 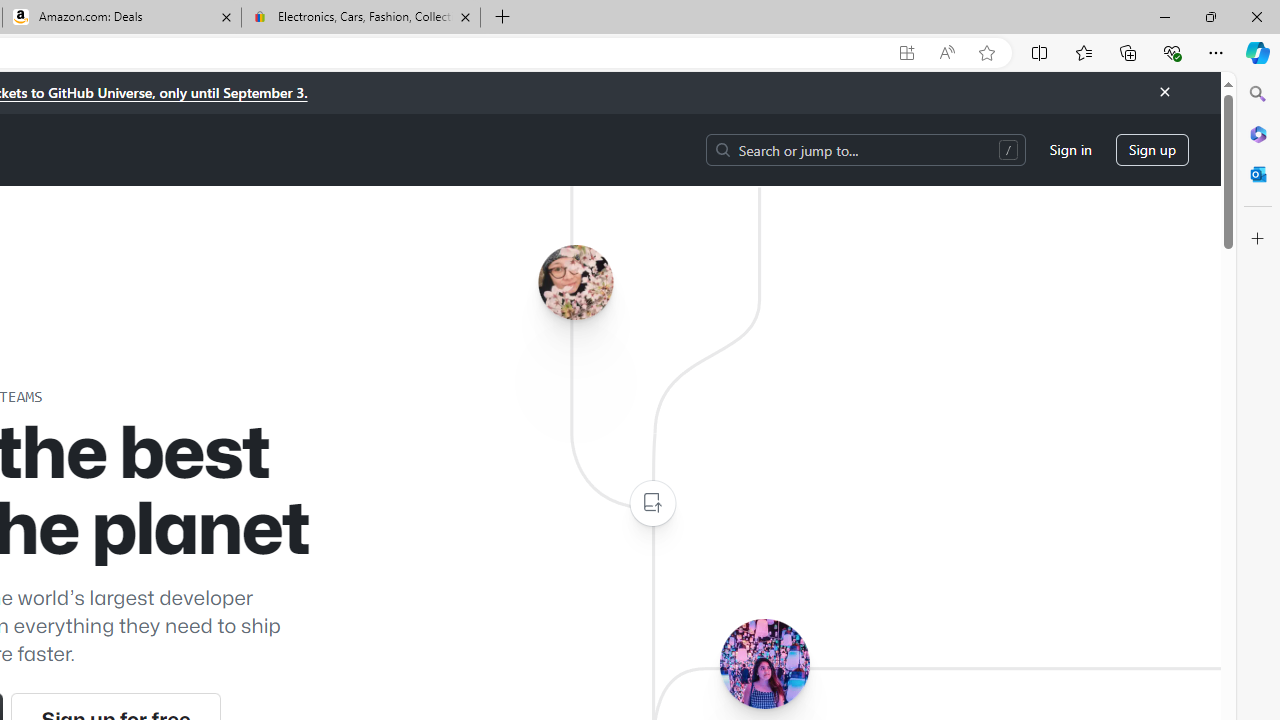 I want to click on Sign up, so click(x=1152, y=150).